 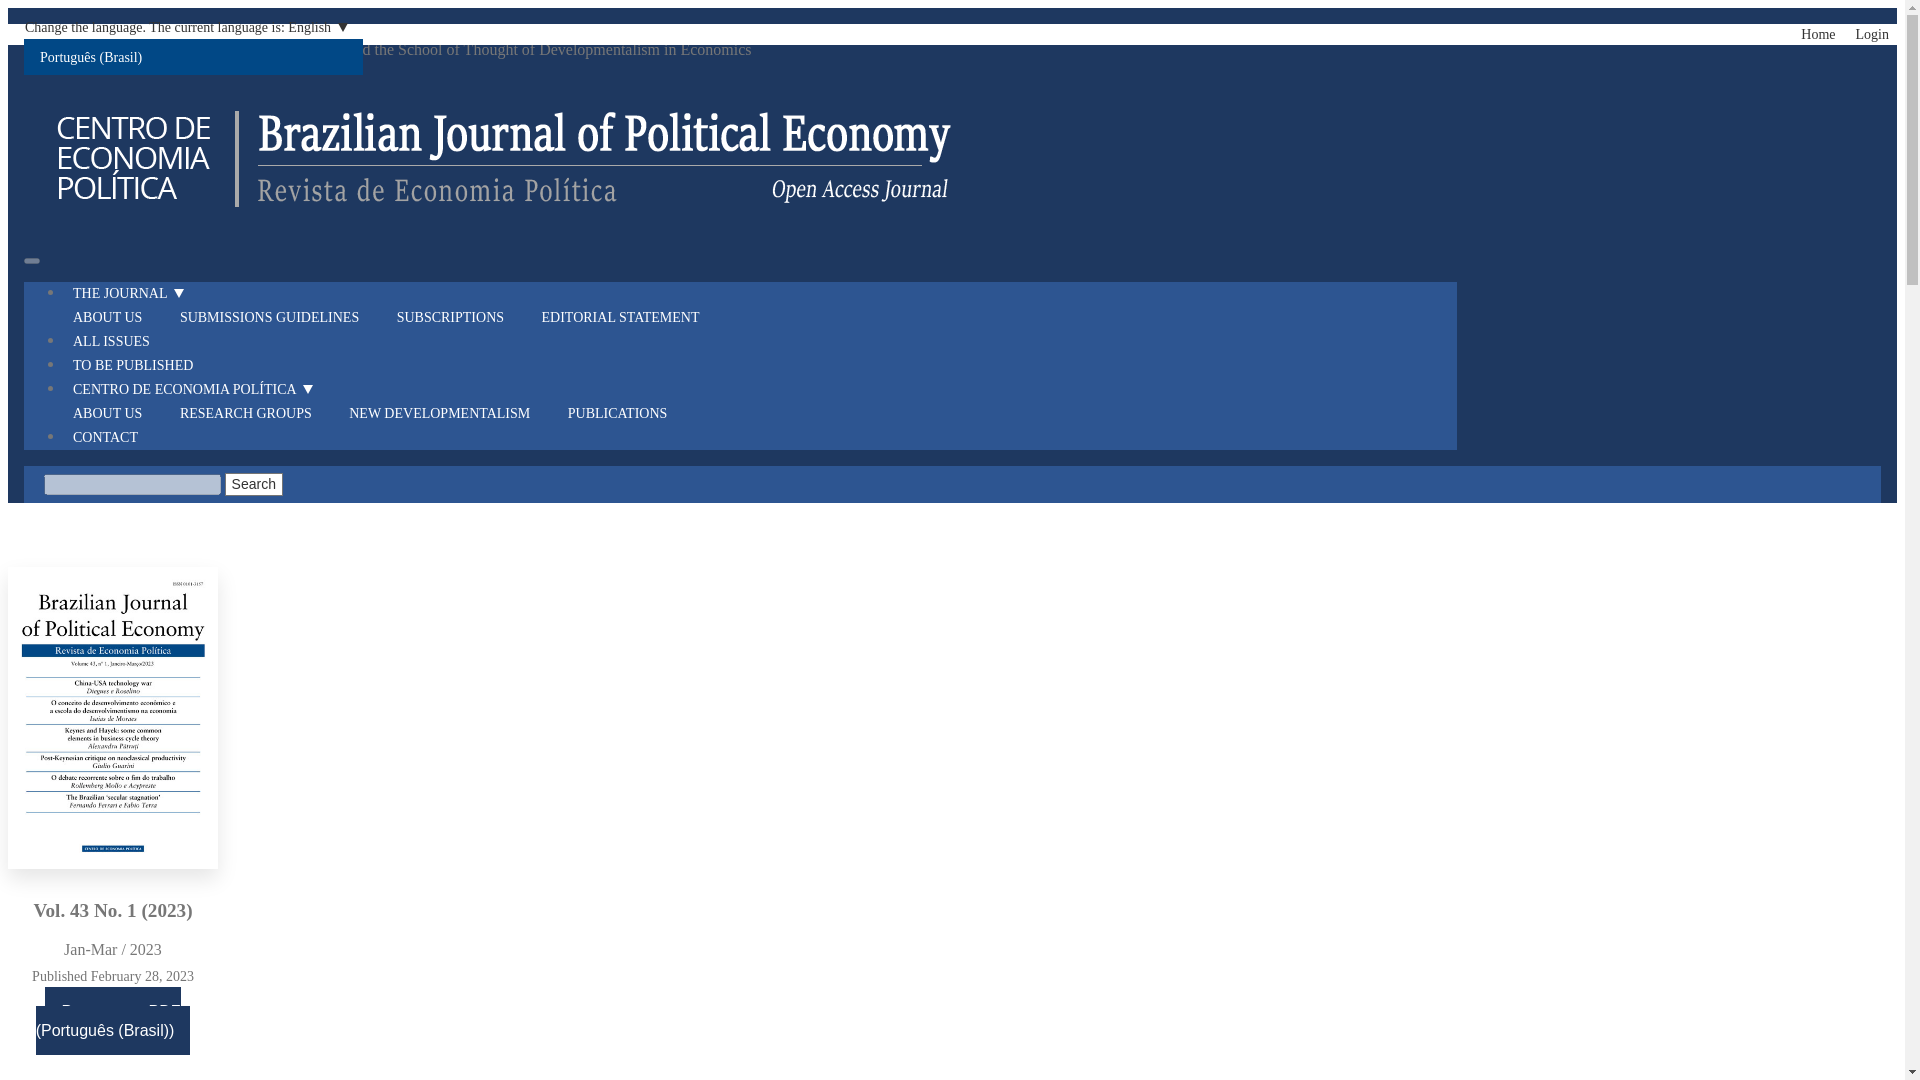 What do you see at coordinates (448, 413) in the screenshot?
I see `NEW DEVELOPMENTALISM` at bounding box center [448, 413].